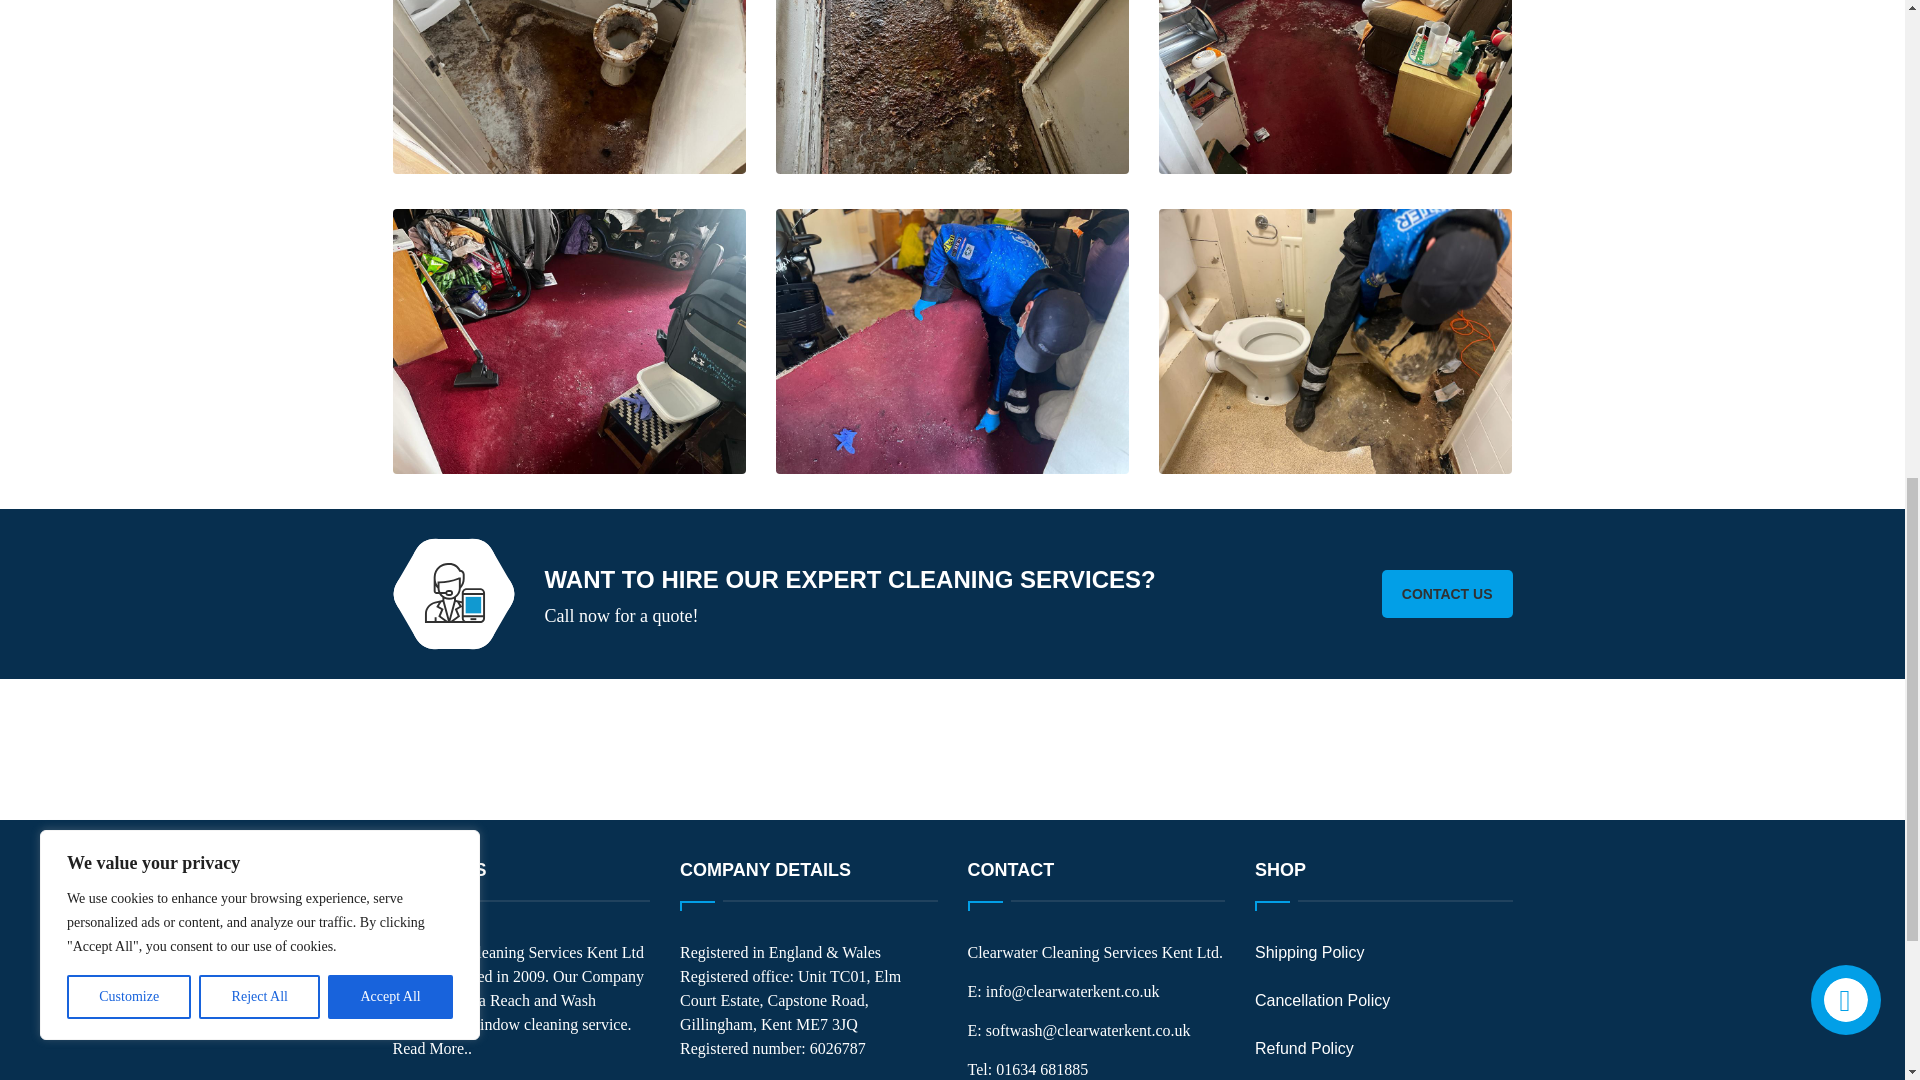 Image resolution: width=1920 pixels, height=1080 pixels. Describe the element at coordinates (1322, 1000) in the screenshot. I see `Cancellation Policy` at that location.